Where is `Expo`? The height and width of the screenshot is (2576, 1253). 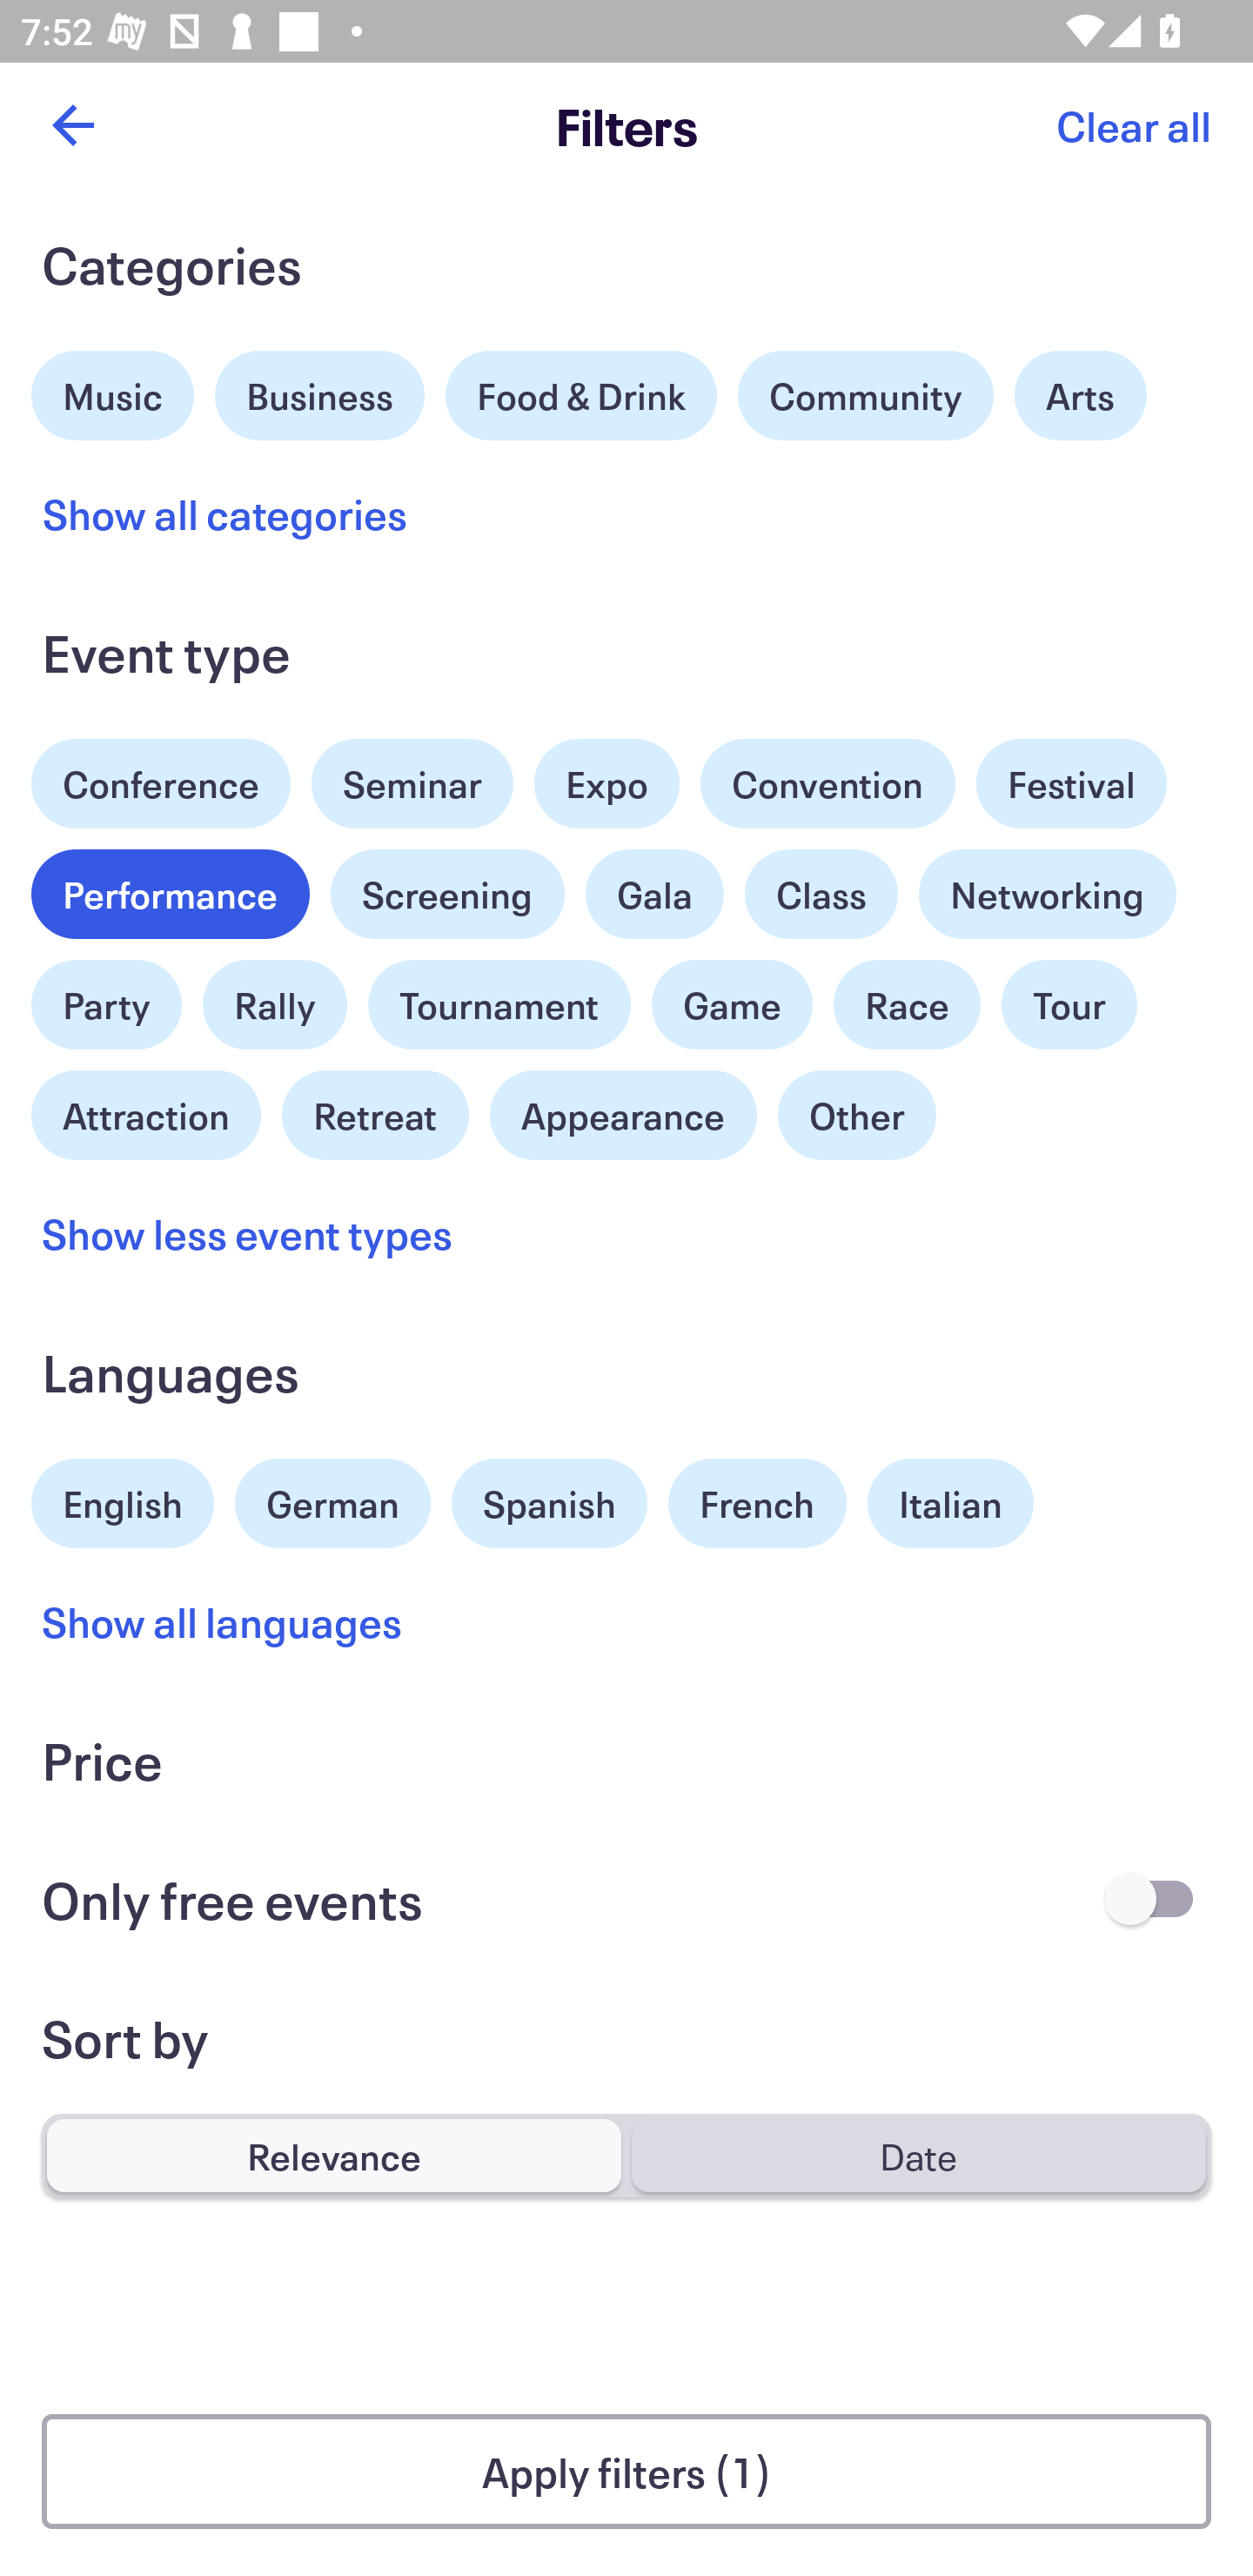
Expo is located at coordinates (606, 783).